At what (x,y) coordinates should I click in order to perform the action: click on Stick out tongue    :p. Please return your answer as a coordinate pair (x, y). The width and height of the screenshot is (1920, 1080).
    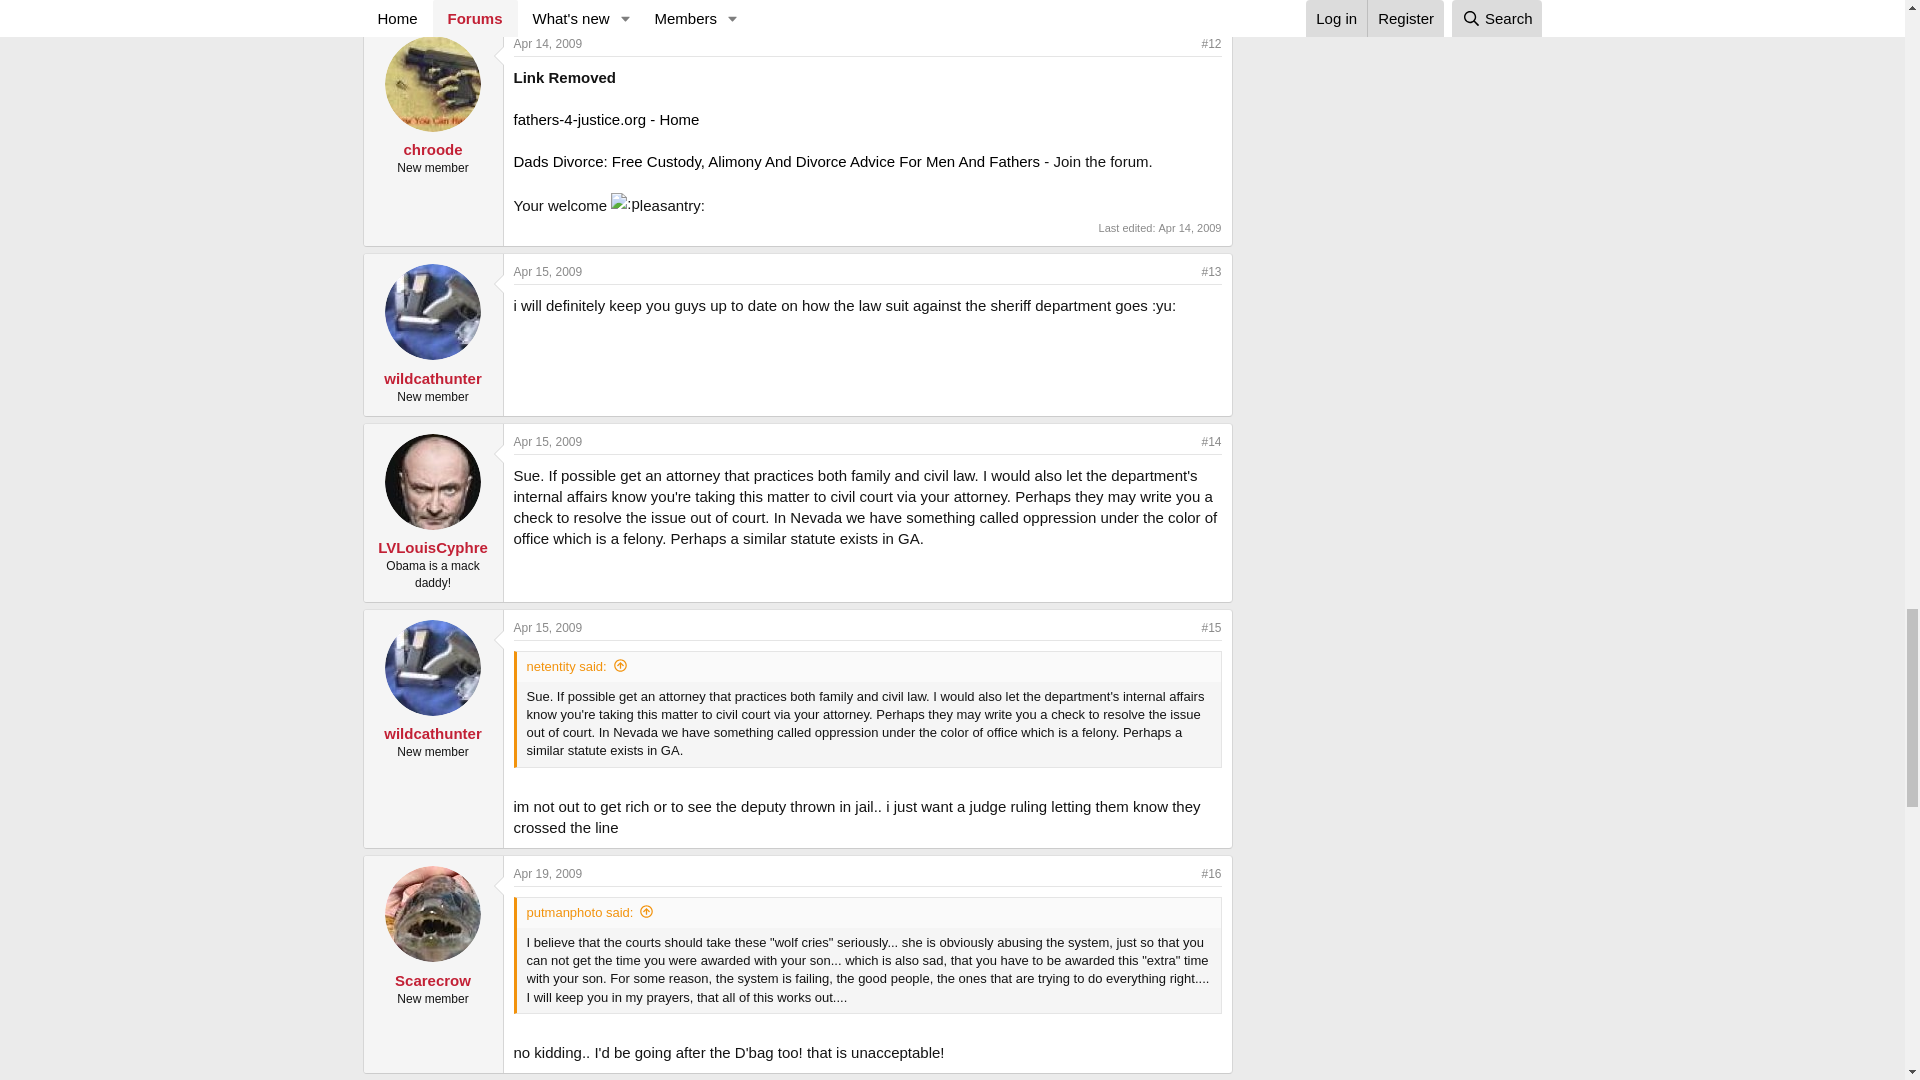
    Looking at the image, I should click on (624, 203).